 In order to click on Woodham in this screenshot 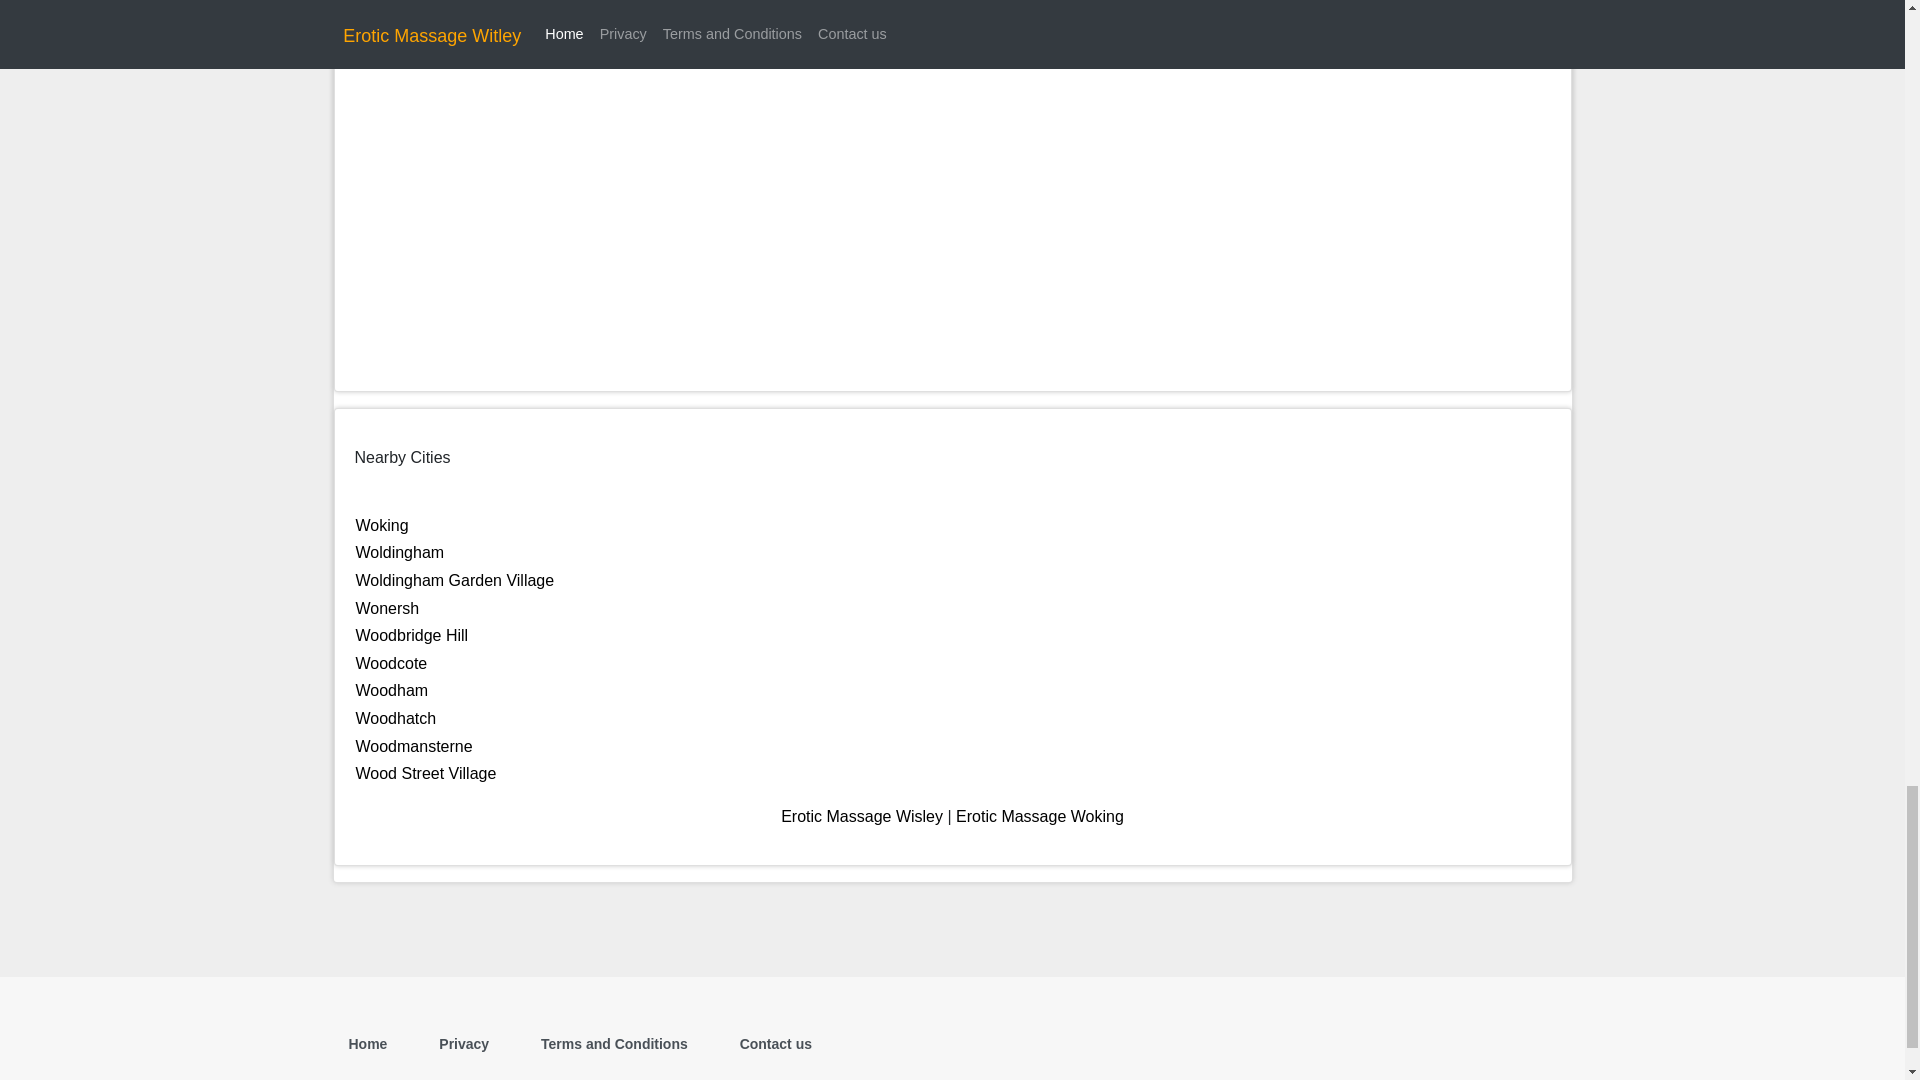, I will do `click(392, 690)`.